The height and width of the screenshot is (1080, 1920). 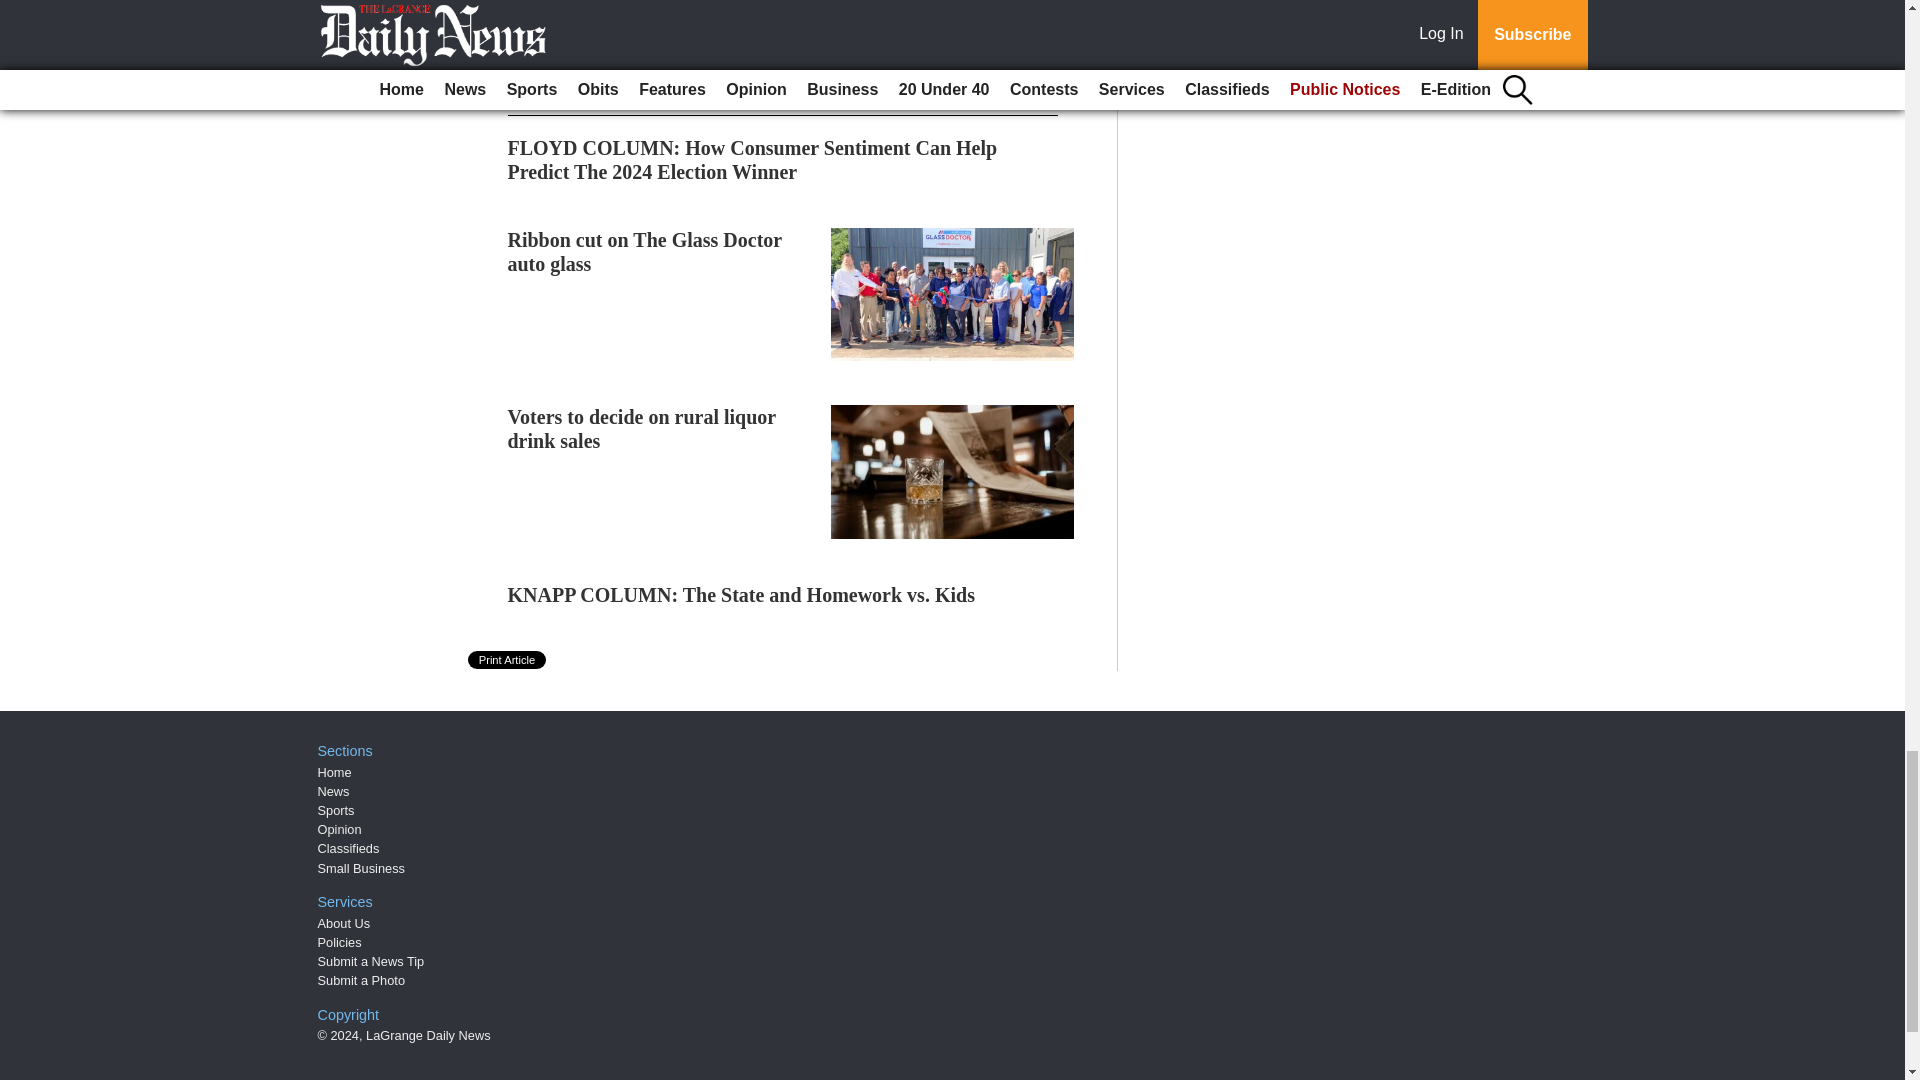 I want to click on Print Article, so click(x=508, y=660).